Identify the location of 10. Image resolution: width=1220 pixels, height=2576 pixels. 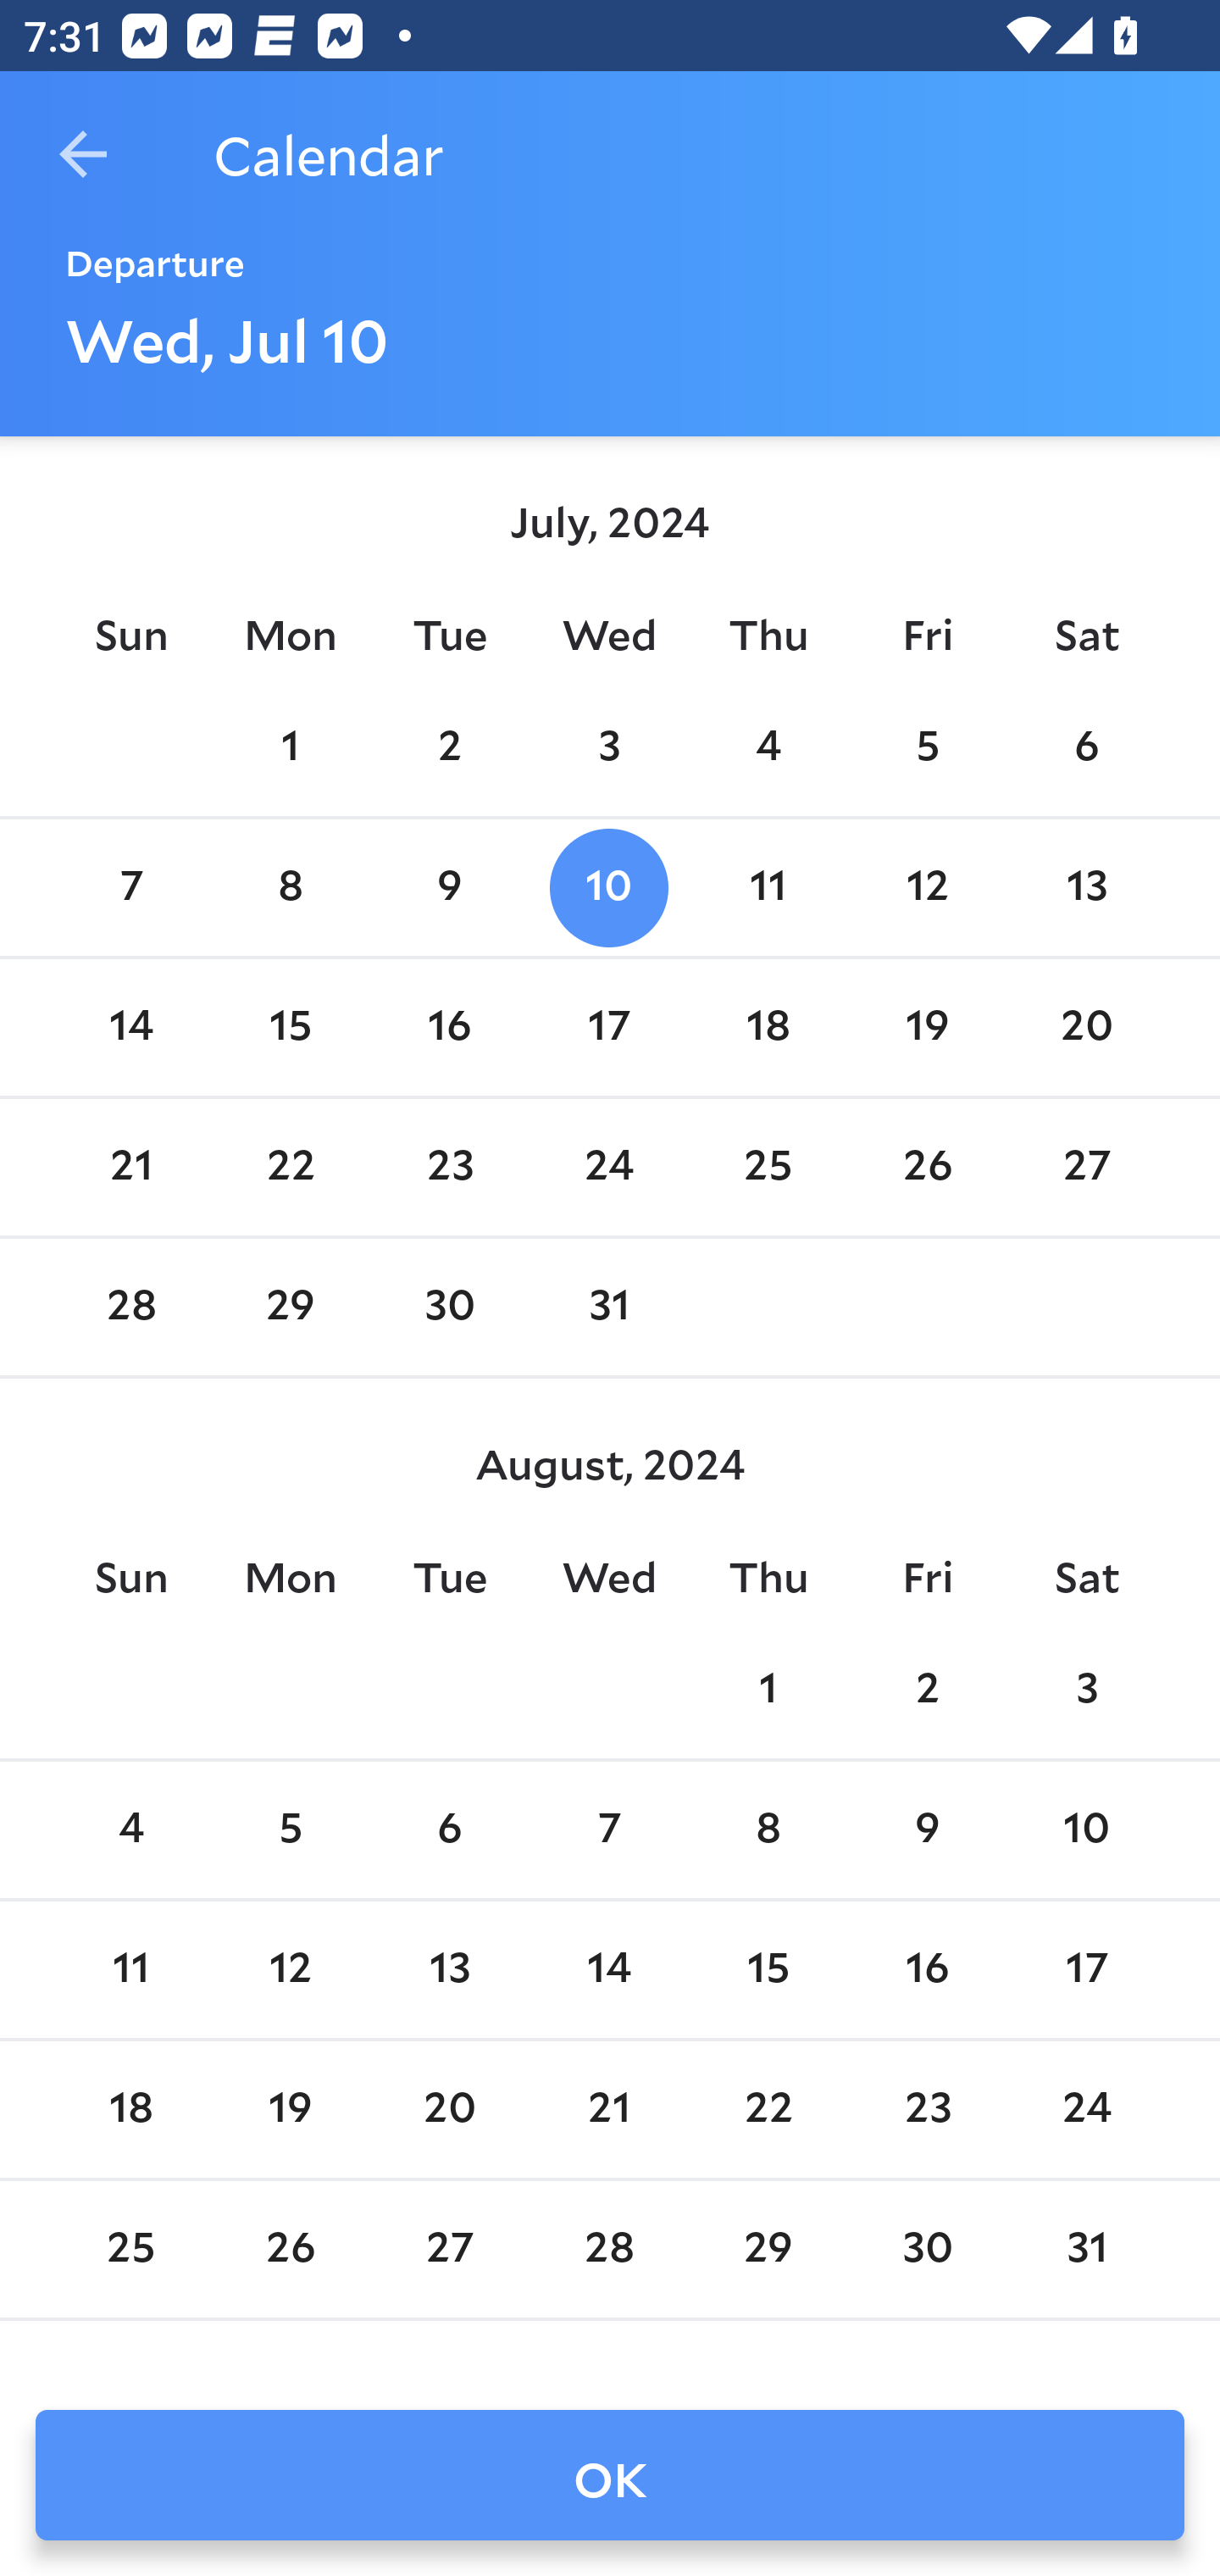
(609, 888).